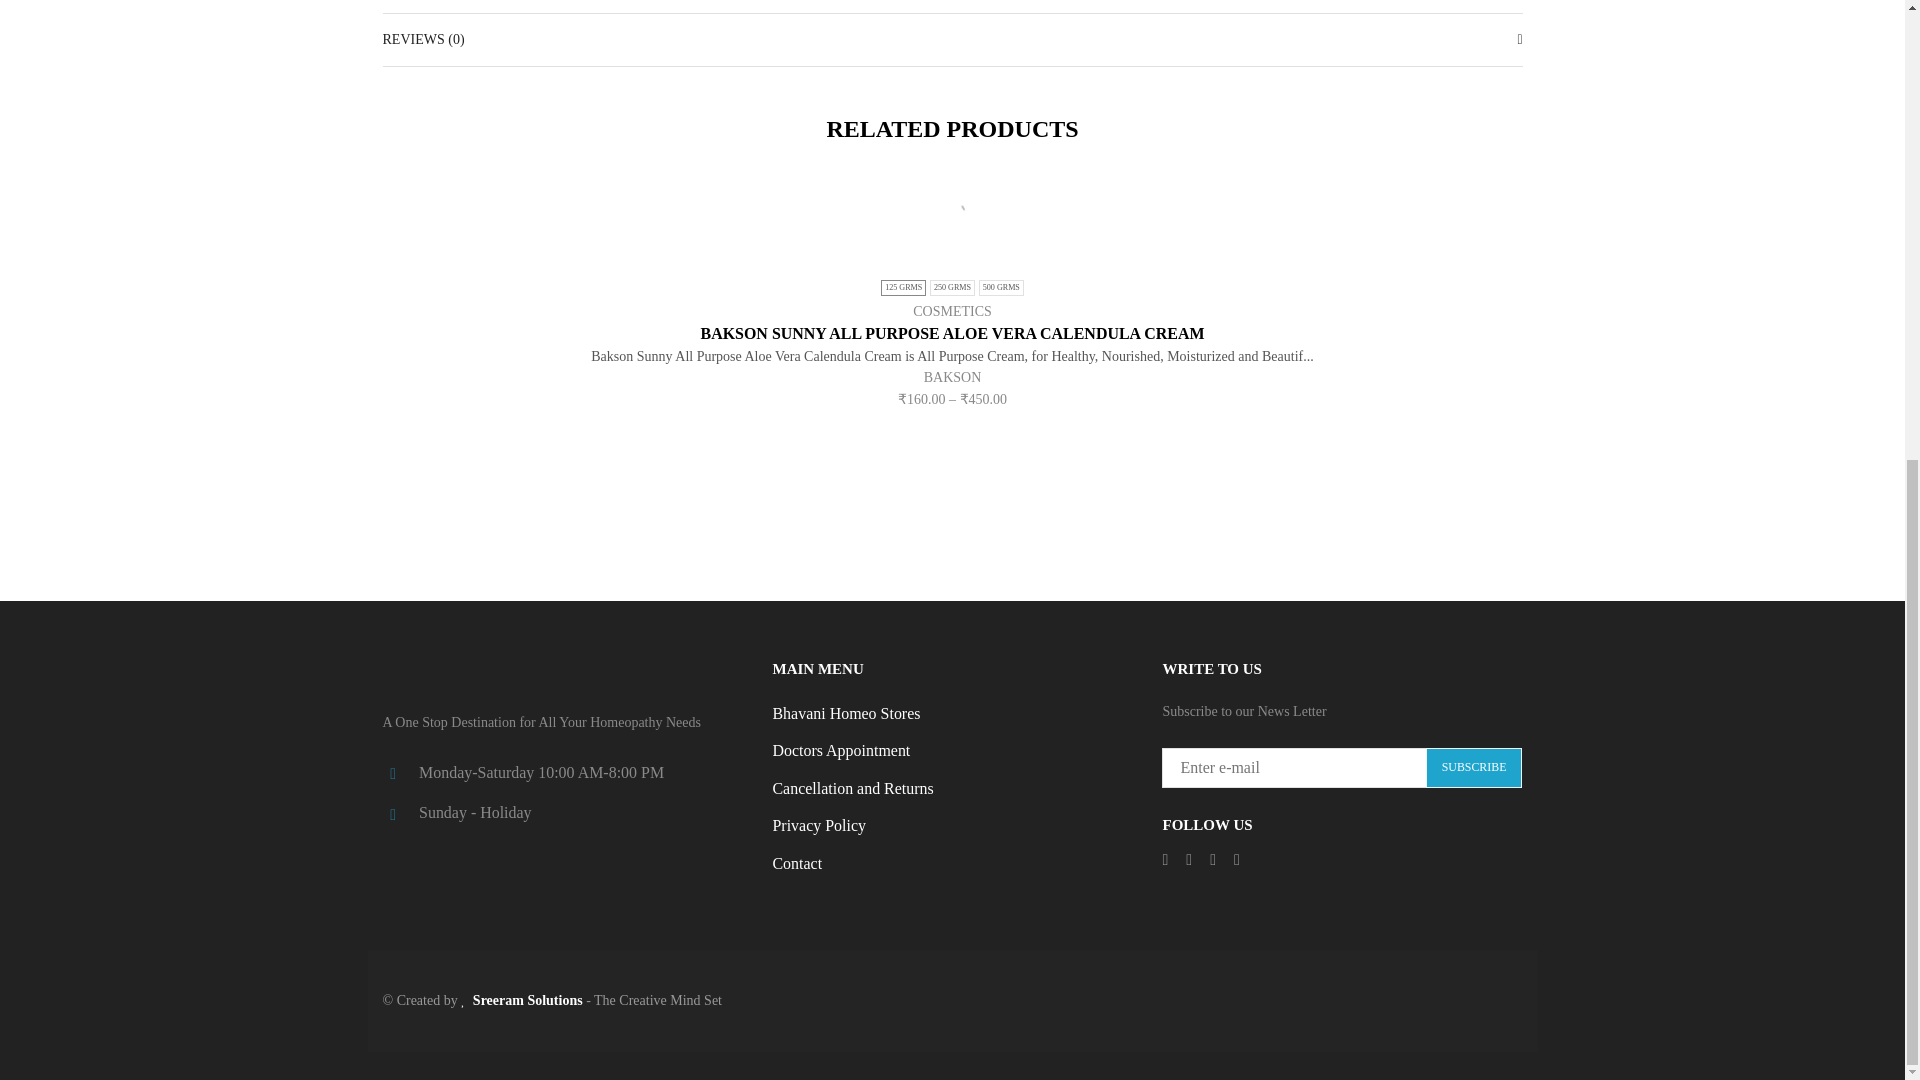 The image size is (1920, 1080). I want to click on Subscribe, so click(1474, 768).